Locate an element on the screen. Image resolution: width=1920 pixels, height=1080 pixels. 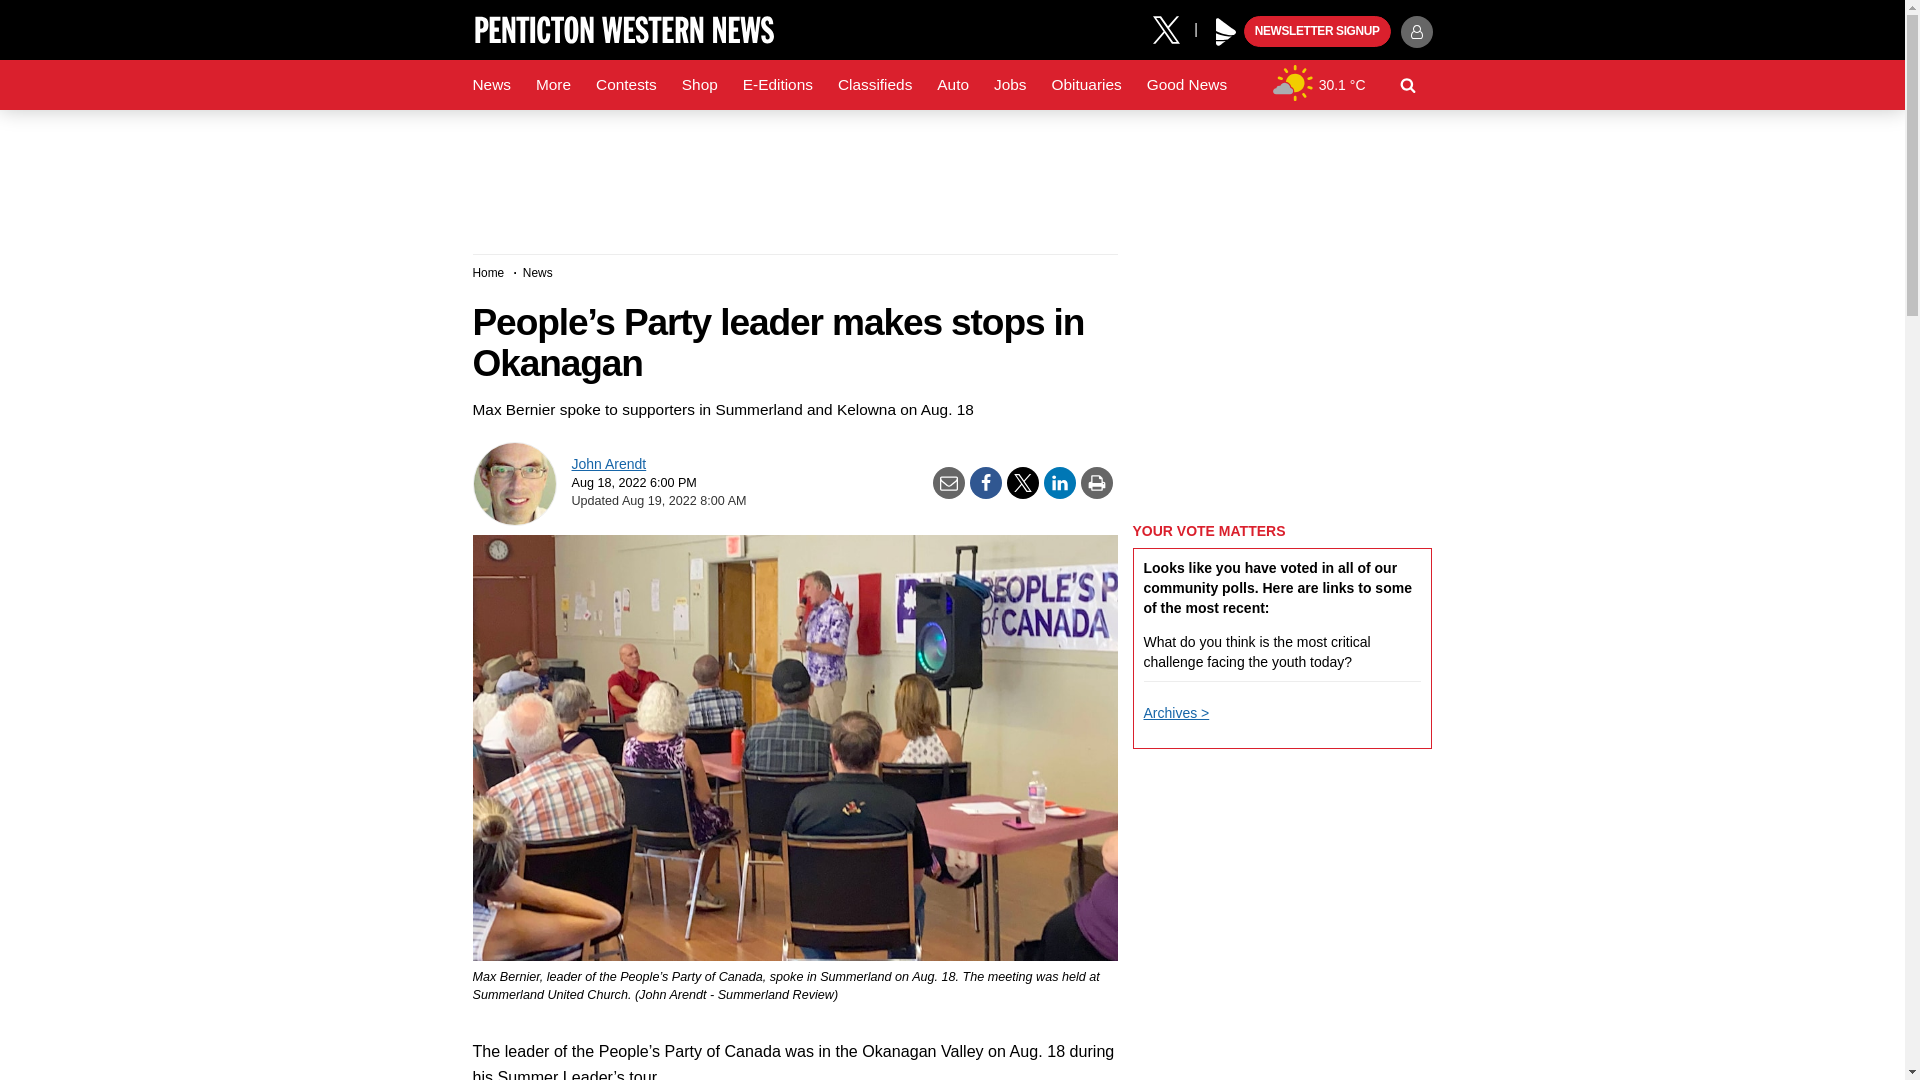
Play is located at coordinates (1226, 32).